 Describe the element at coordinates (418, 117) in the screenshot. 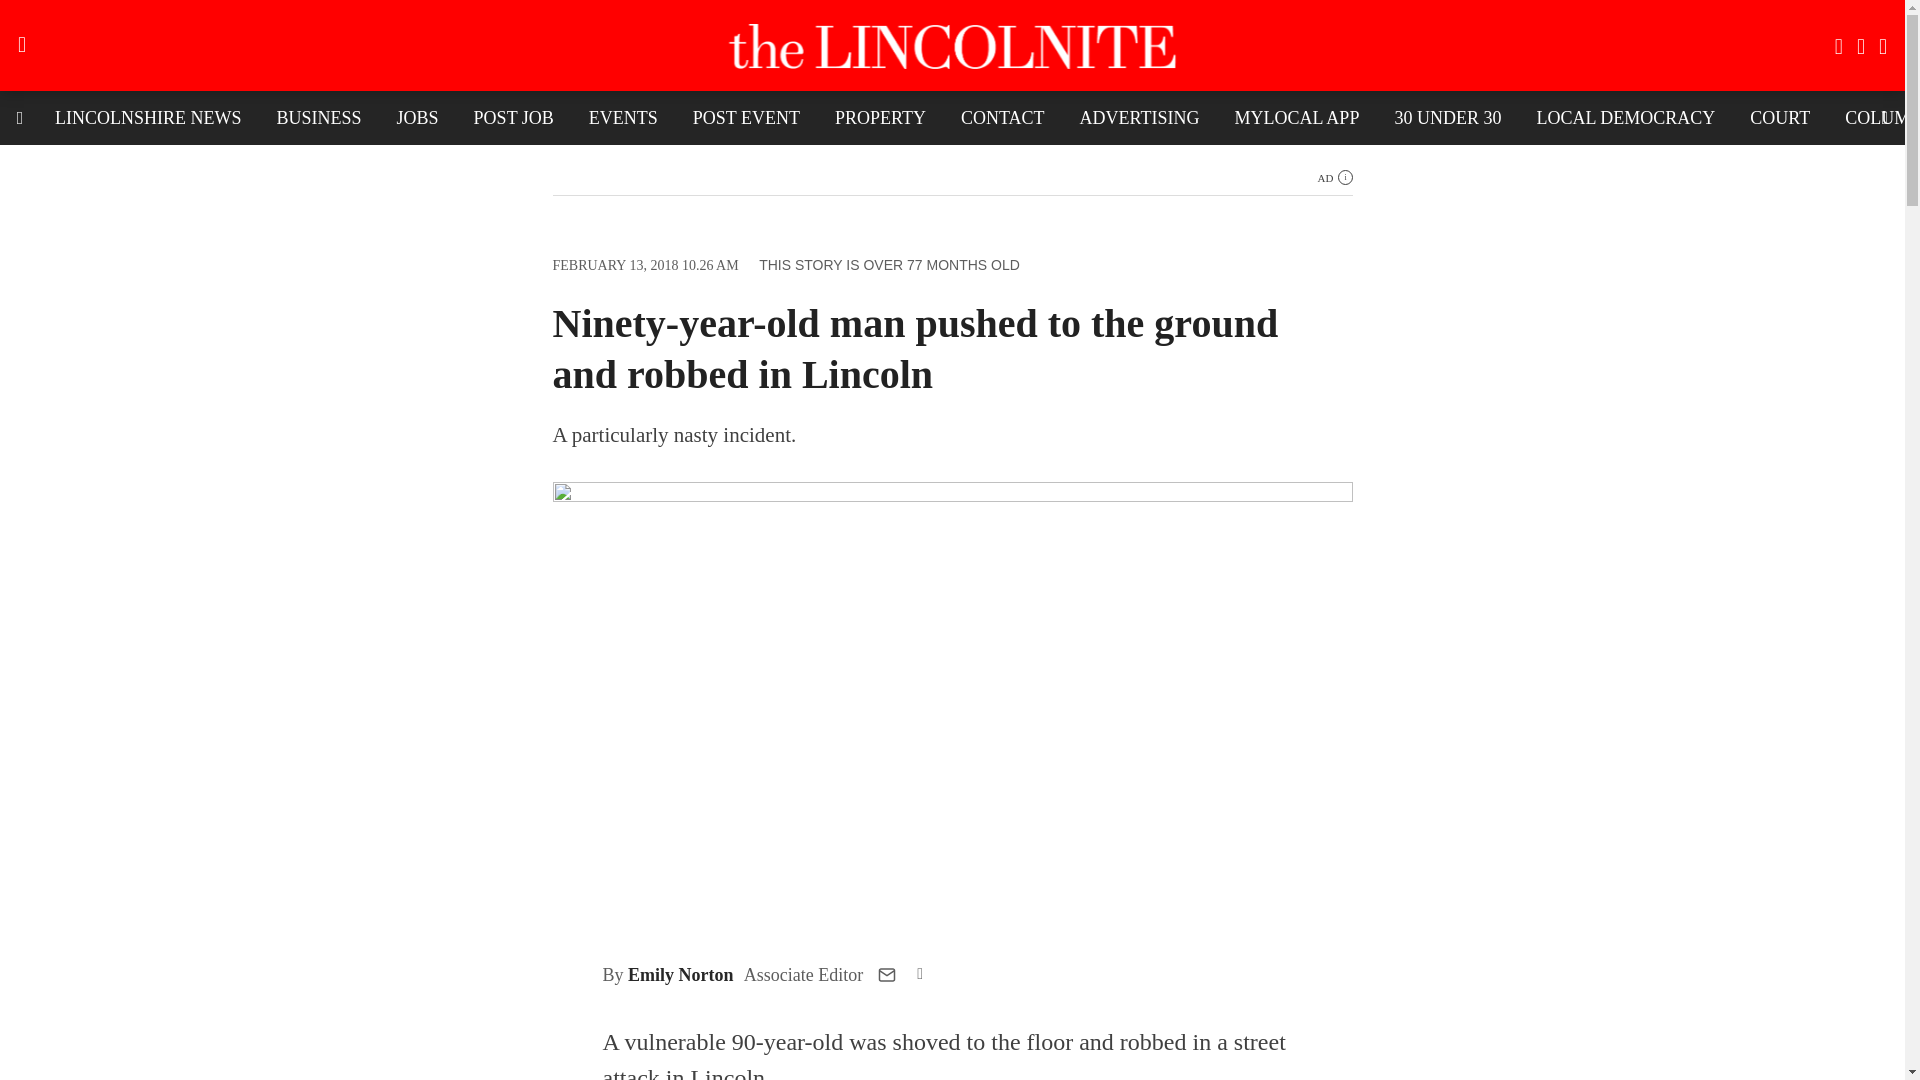

I see `JOBS` at that location.